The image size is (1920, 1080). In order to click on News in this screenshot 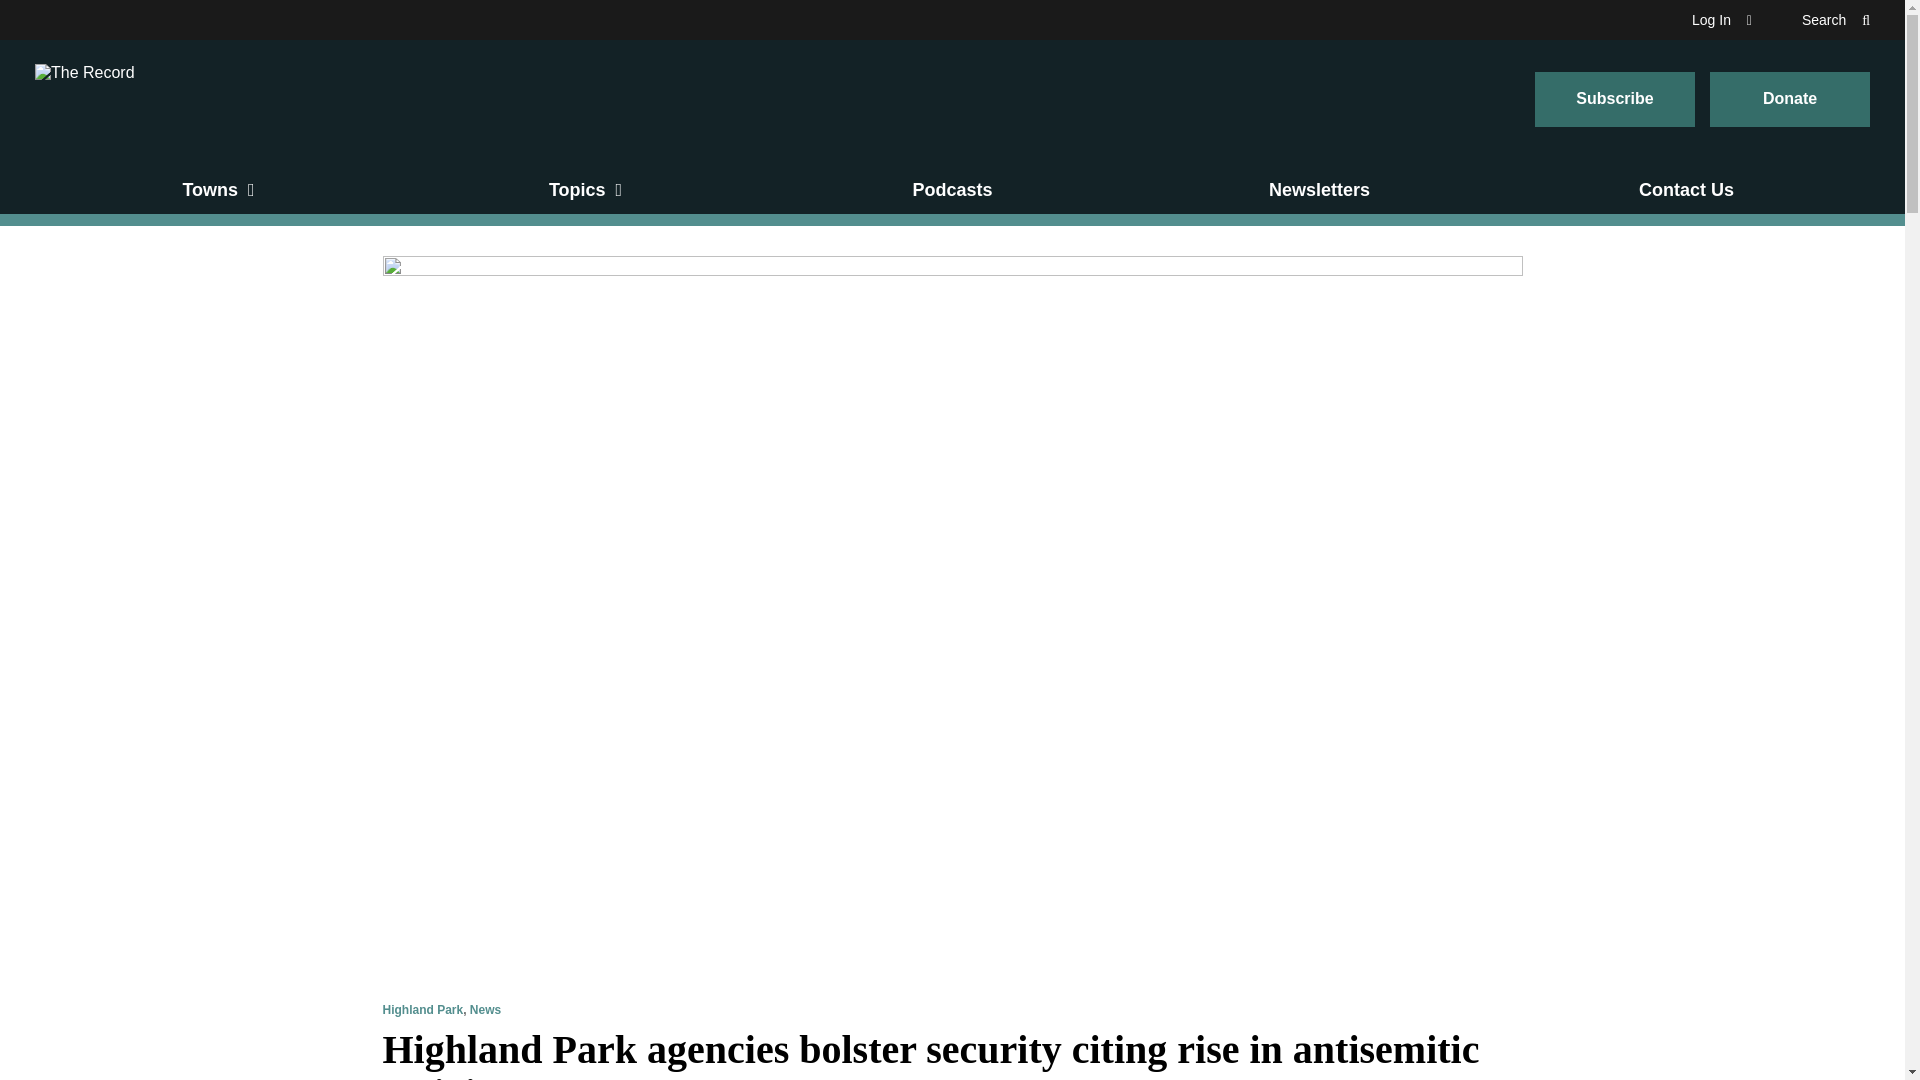, I will do `click(486, 1010)`.